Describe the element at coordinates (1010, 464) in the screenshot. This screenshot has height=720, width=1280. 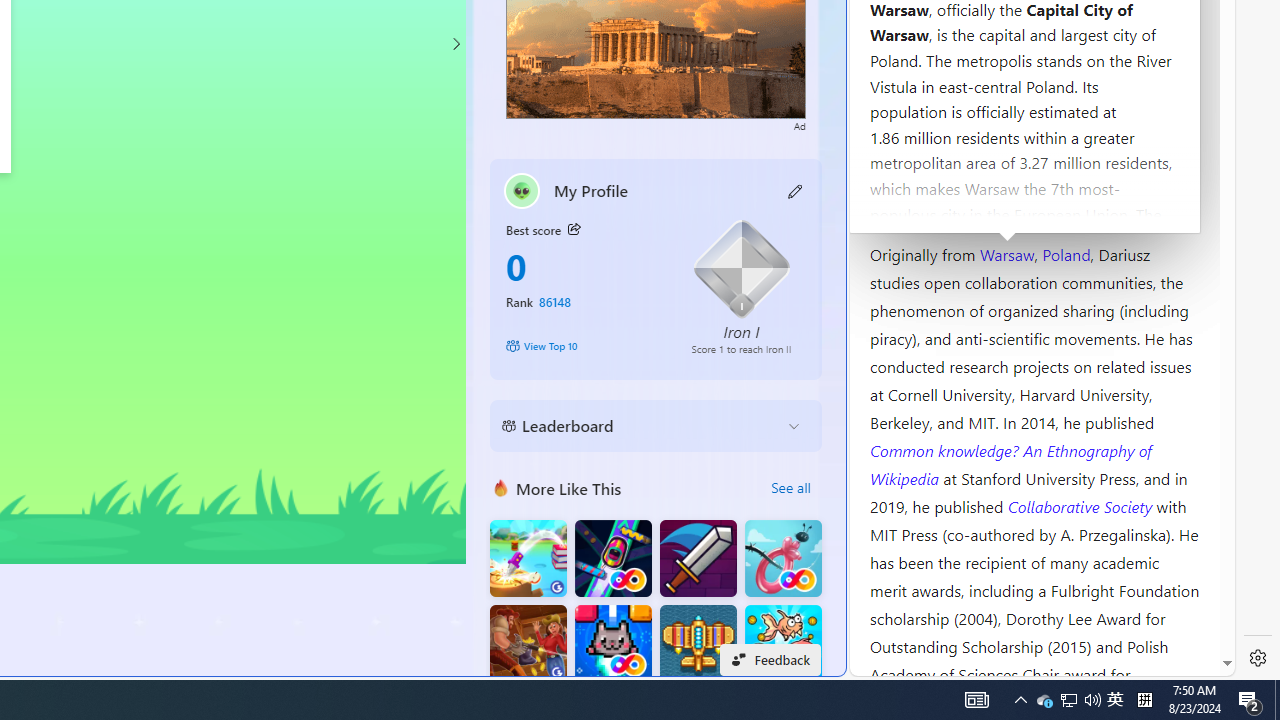
I see `Common knowledge? An Ethnography of Wikipedia` at that location.